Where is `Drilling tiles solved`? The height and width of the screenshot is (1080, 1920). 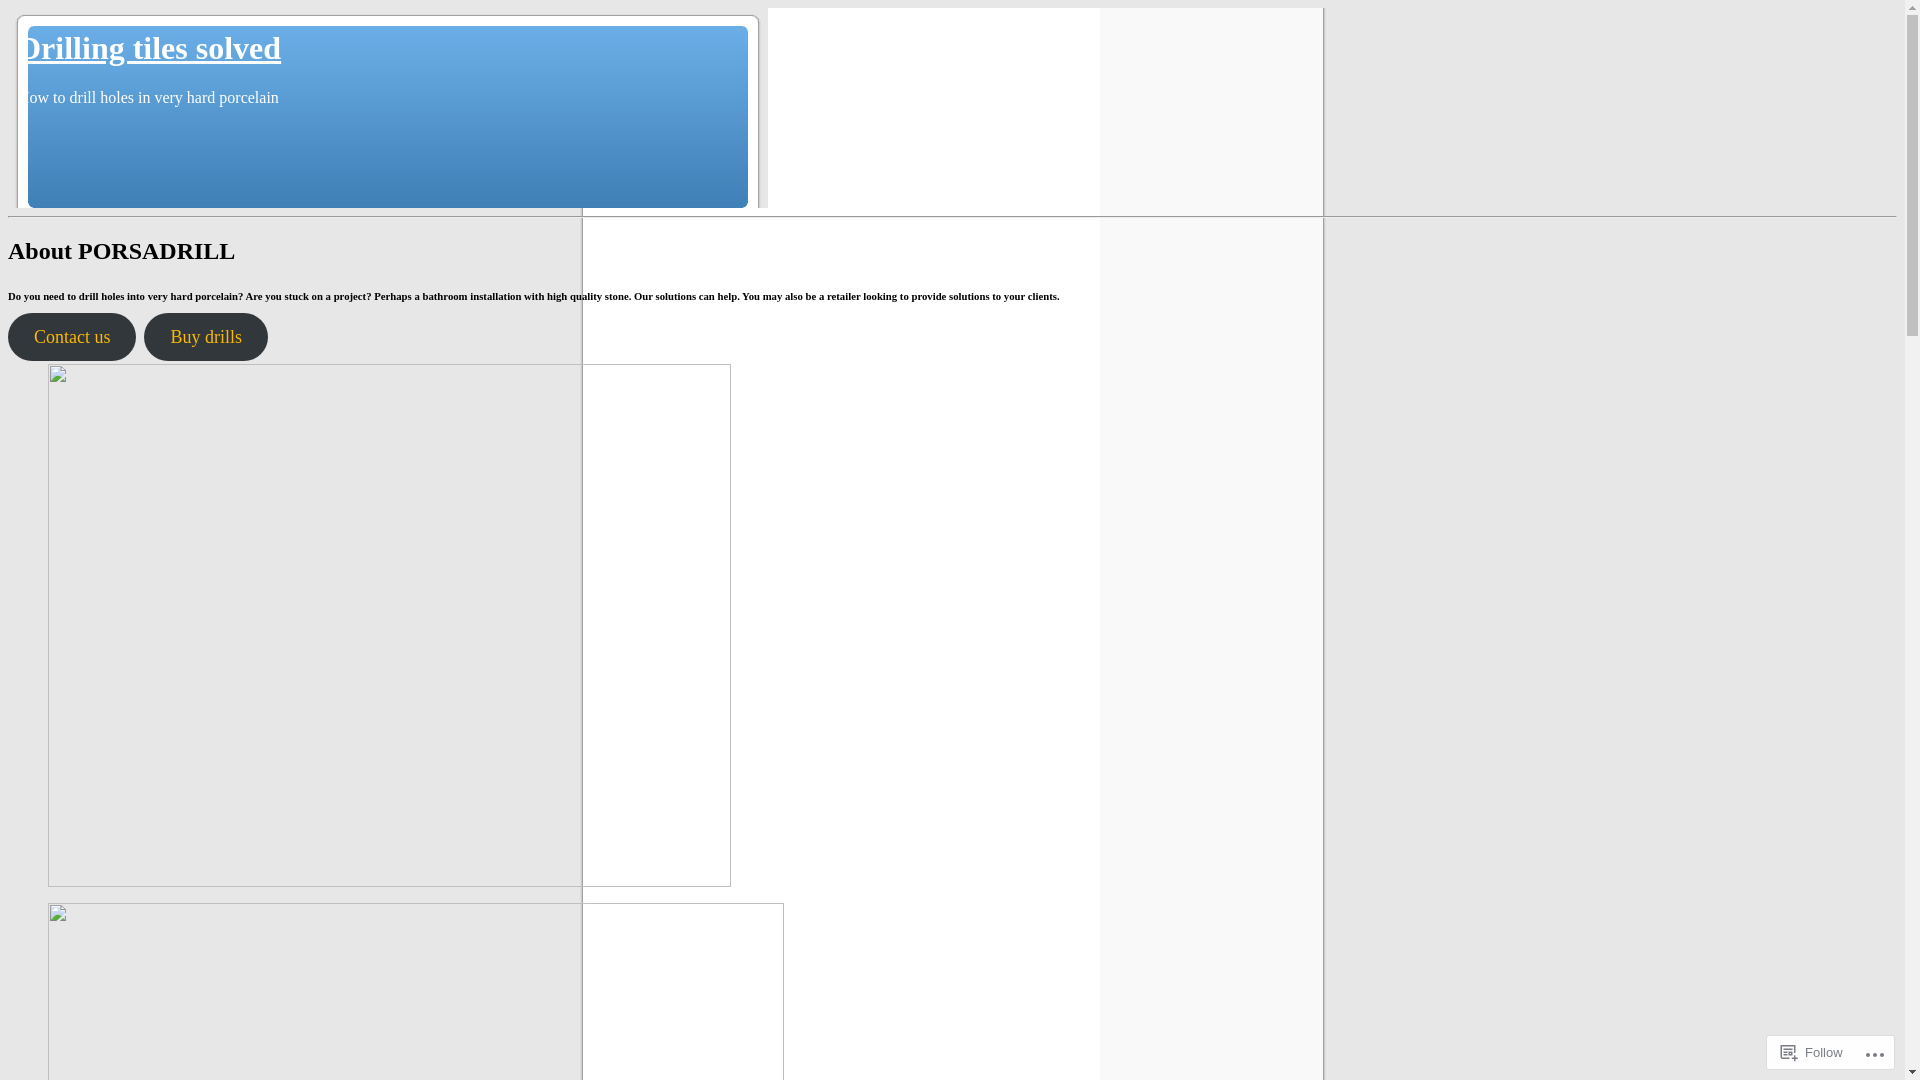 Drilling tiles solved is located at coordinates (150, 48).